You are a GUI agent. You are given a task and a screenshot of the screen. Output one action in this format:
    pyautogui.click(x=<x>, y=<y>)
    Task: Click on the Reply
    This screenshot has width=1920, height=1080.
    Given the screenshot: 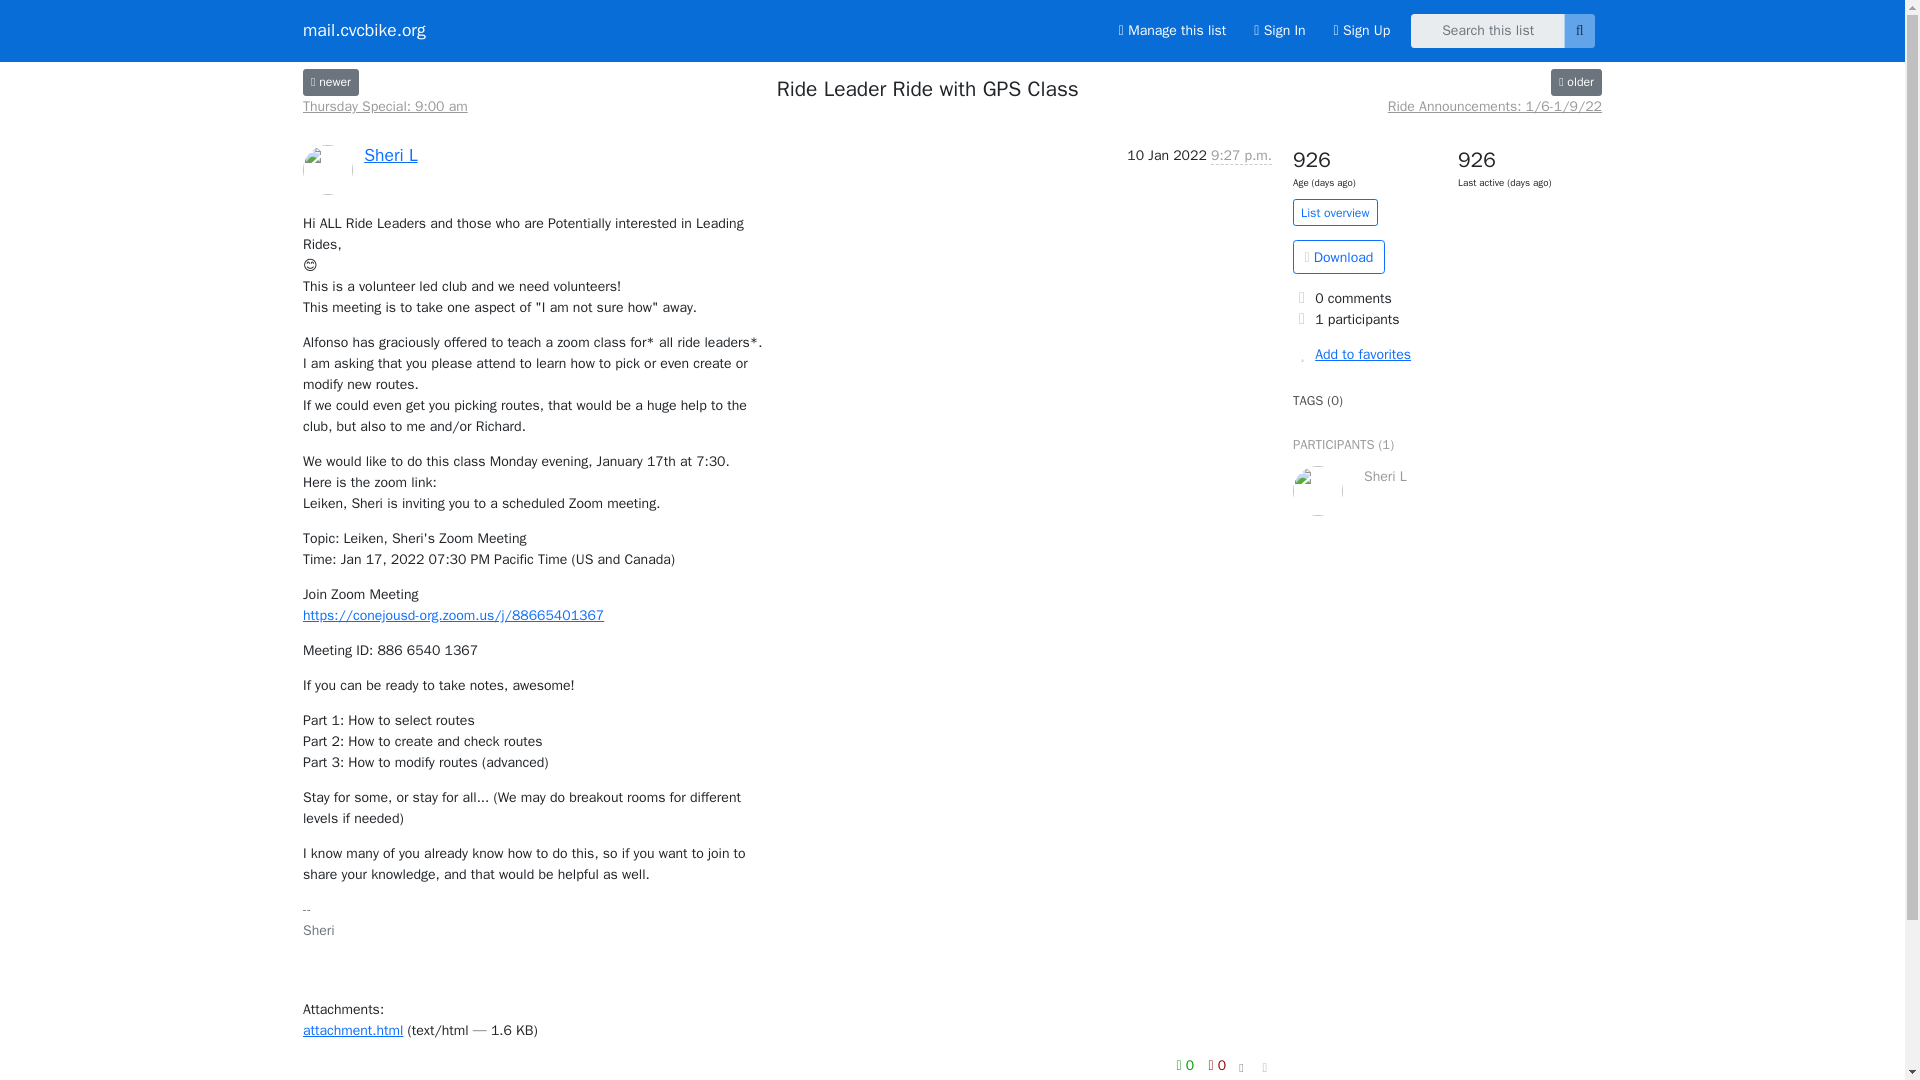 What is the action you would take?
    pyautogui.click(x=324, y=1078)
    